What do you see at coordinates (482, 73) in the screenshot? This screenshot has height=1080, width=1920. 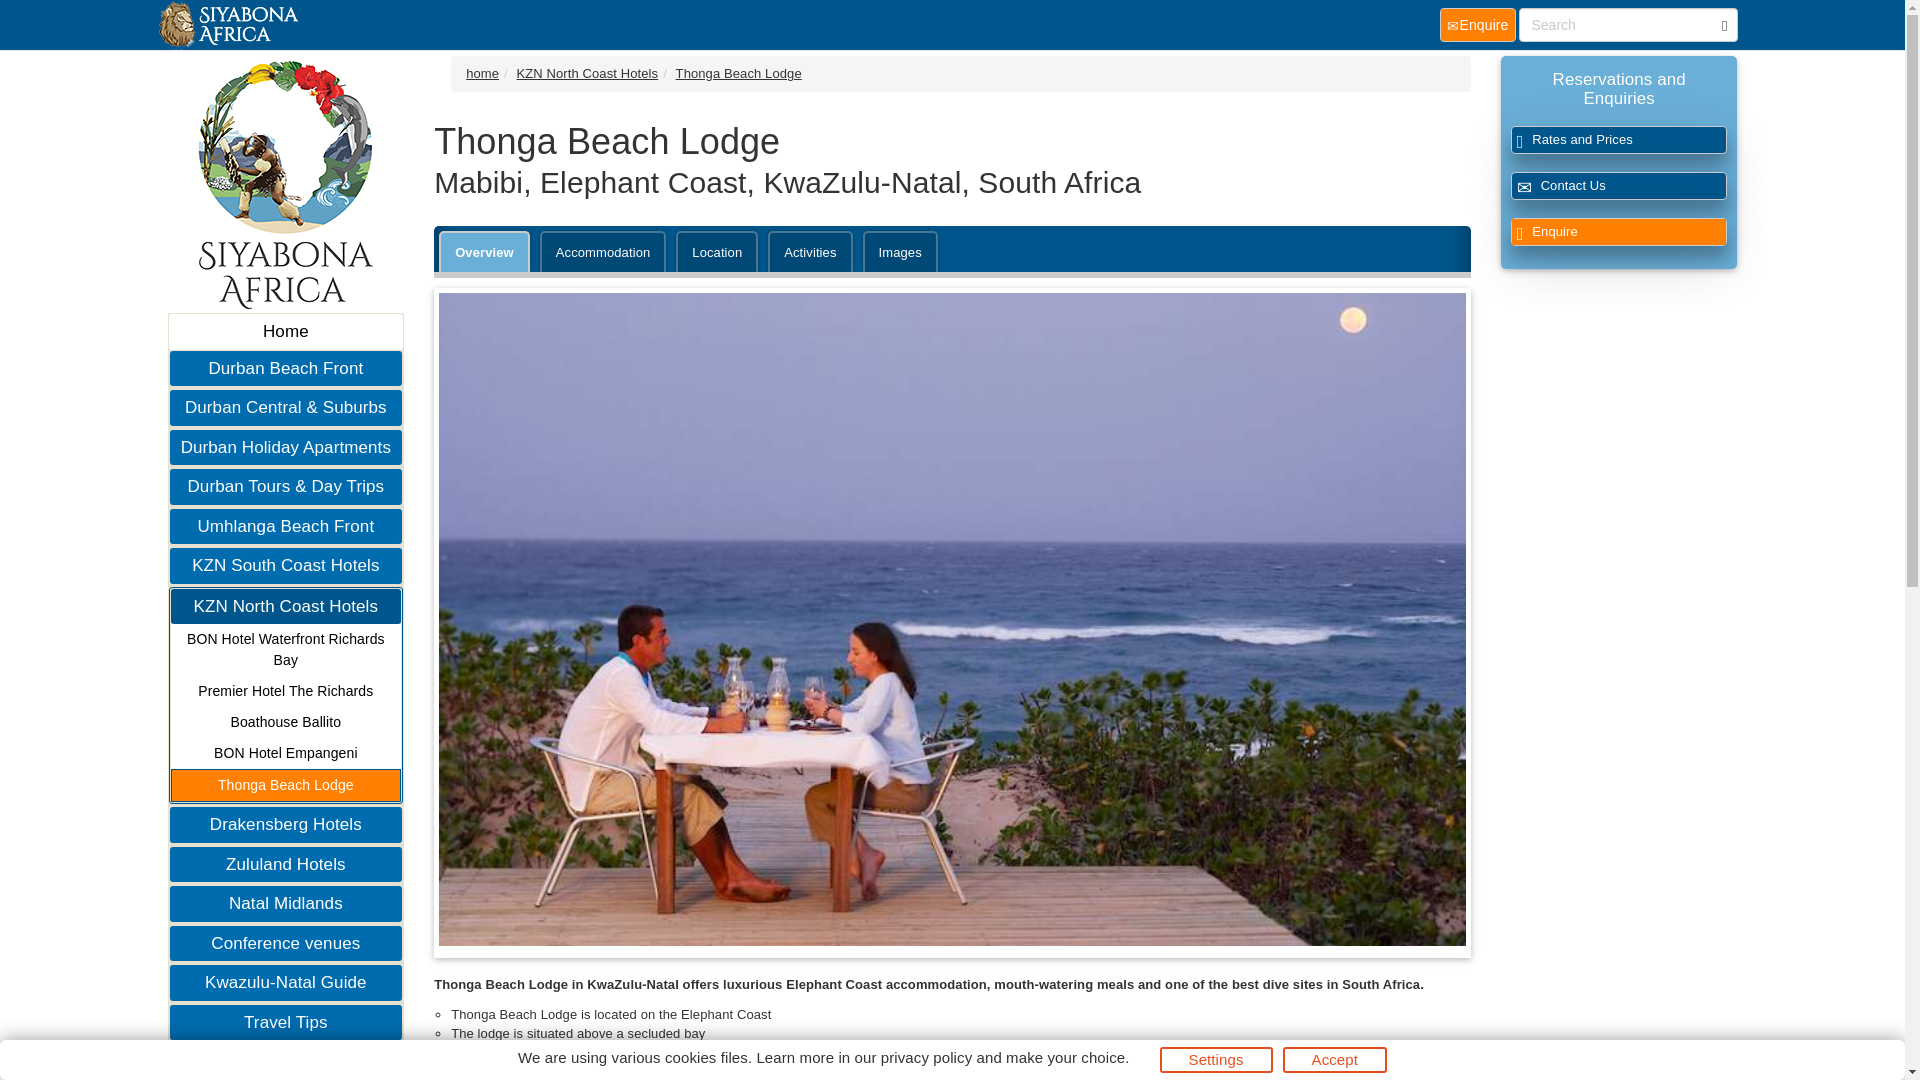 I see `home` at bounding box center [482, 73].